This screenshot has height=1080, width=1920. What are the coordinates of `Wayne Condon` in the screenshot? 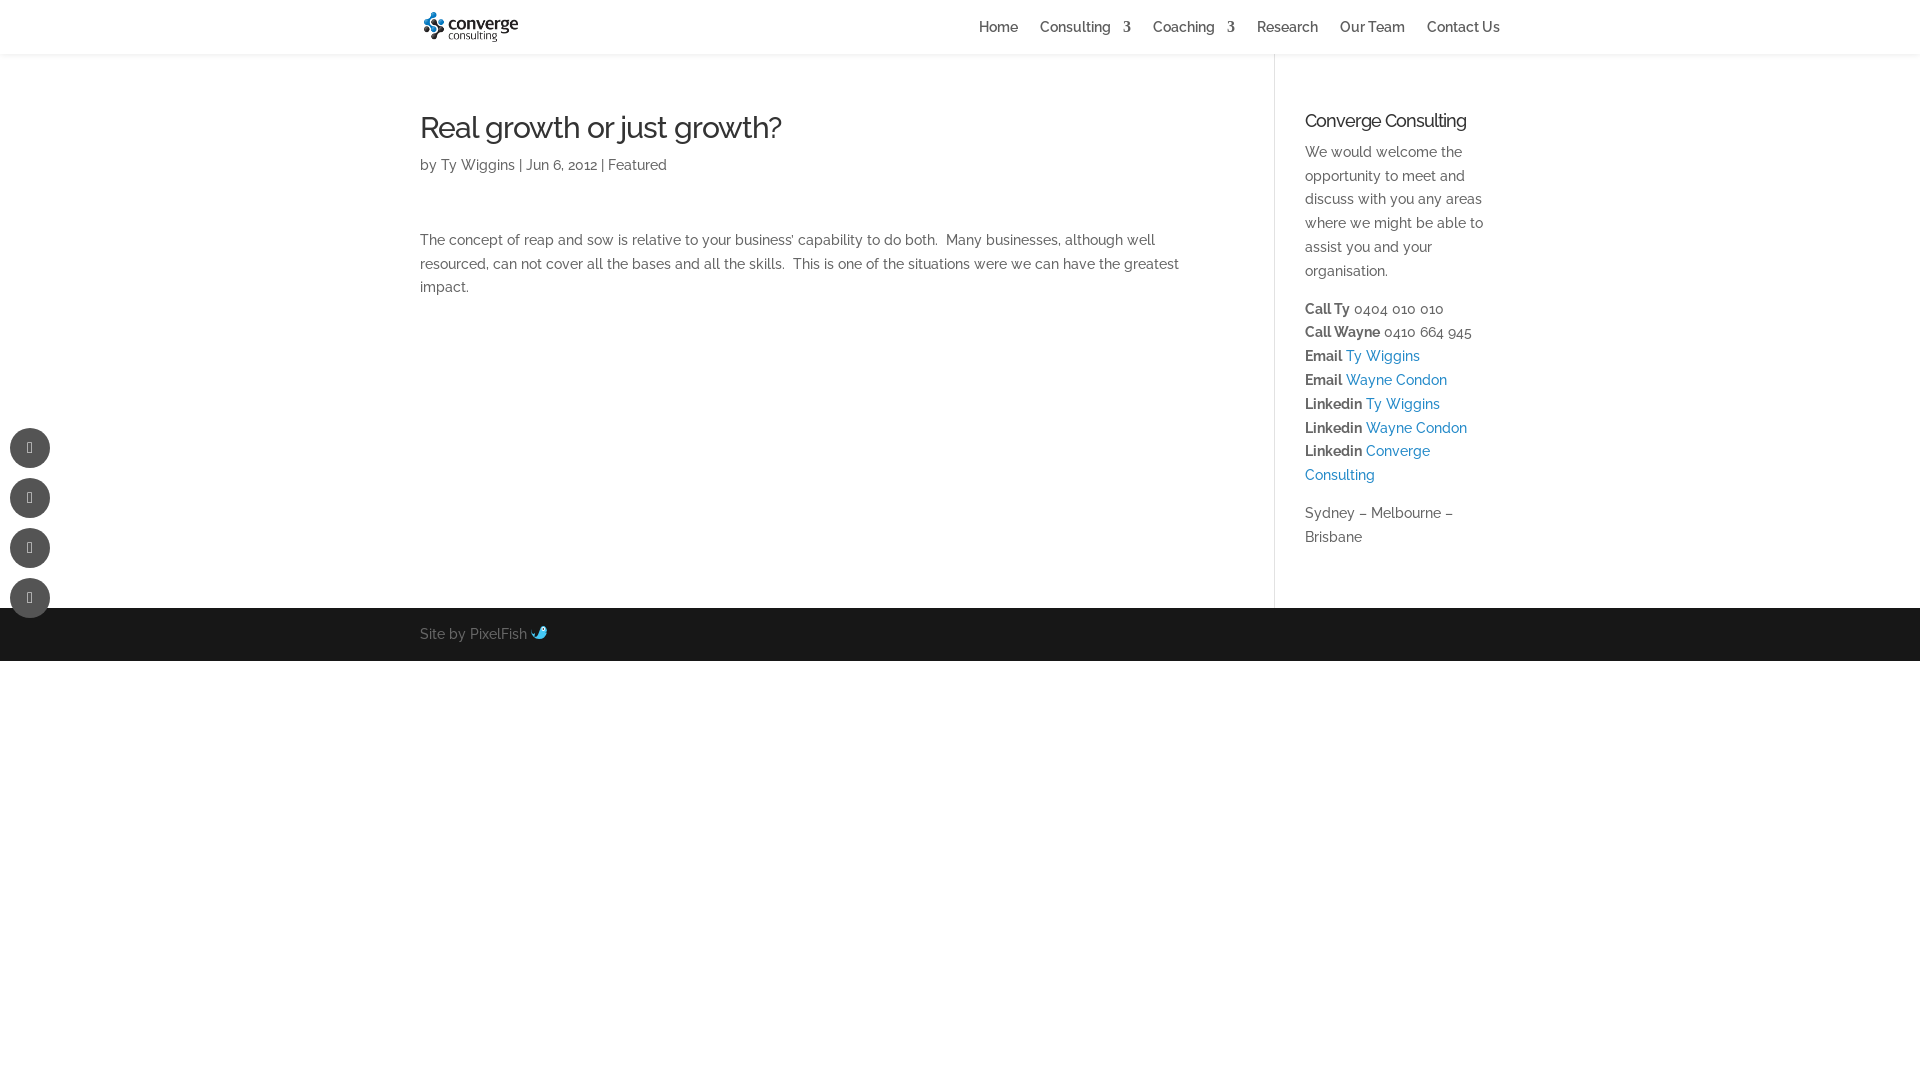 It's located at (1396, 380).